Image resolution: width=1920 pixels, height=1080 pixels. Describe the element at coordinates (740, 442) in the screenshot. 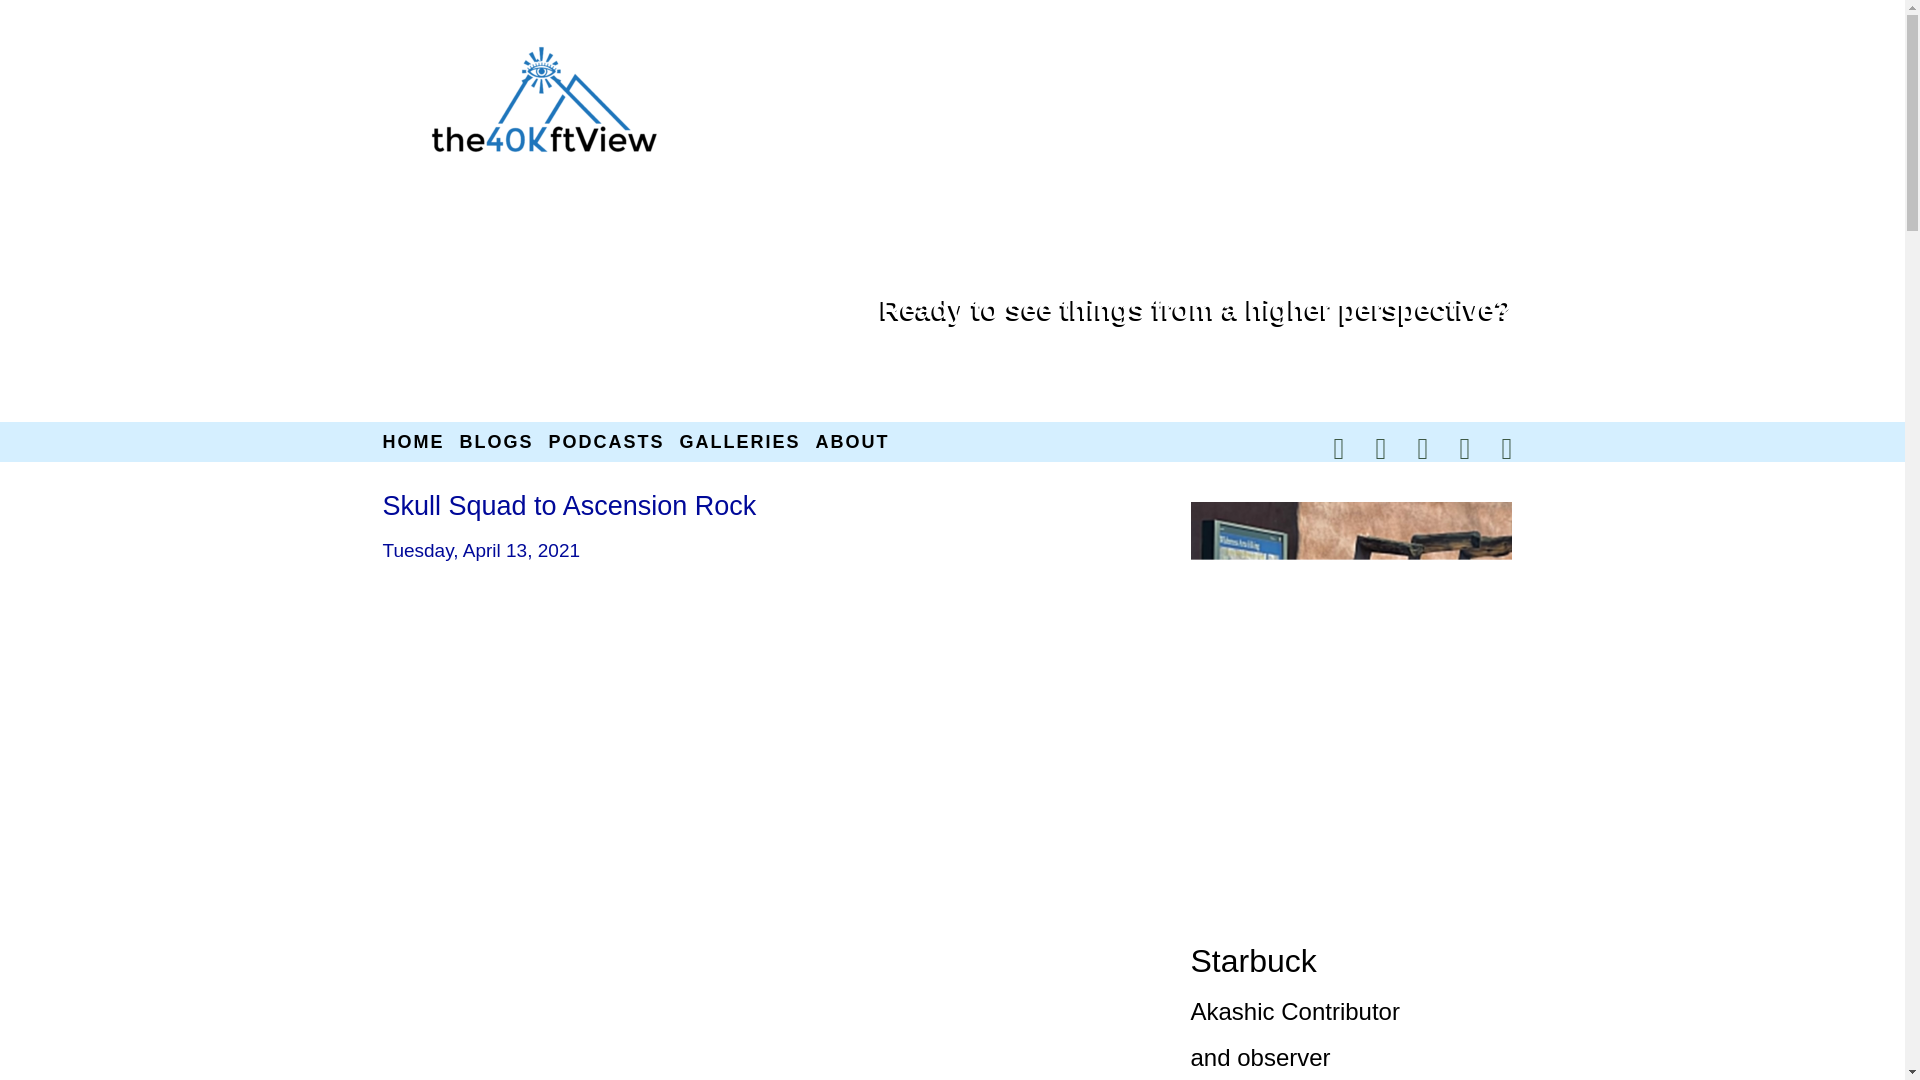

I see `GALLERIES` at that location.